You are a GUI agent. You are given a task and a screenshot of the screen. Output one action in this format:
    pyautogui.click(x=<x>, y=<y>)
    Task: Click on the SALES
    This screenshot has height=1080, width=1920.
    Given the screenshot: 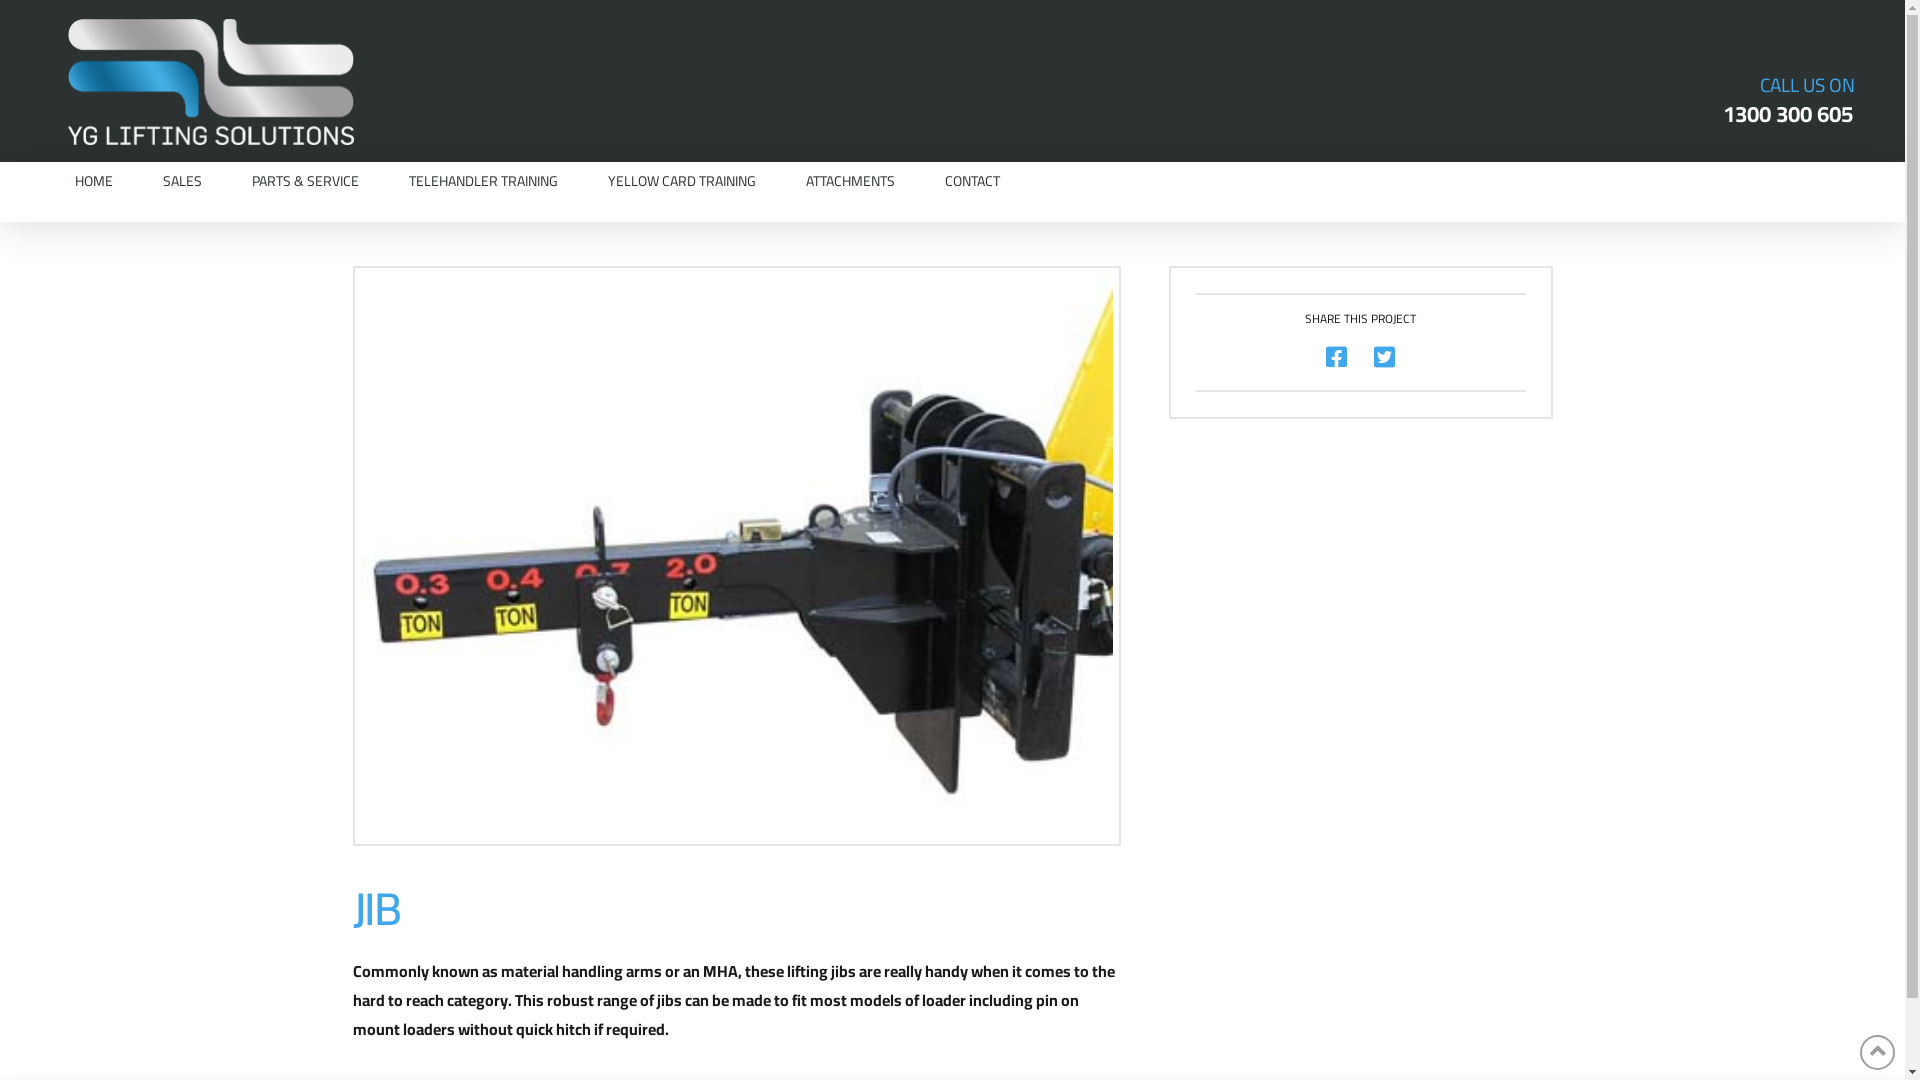 What is the action you would take?
    pyautogui.click(x=182, y=181)
    